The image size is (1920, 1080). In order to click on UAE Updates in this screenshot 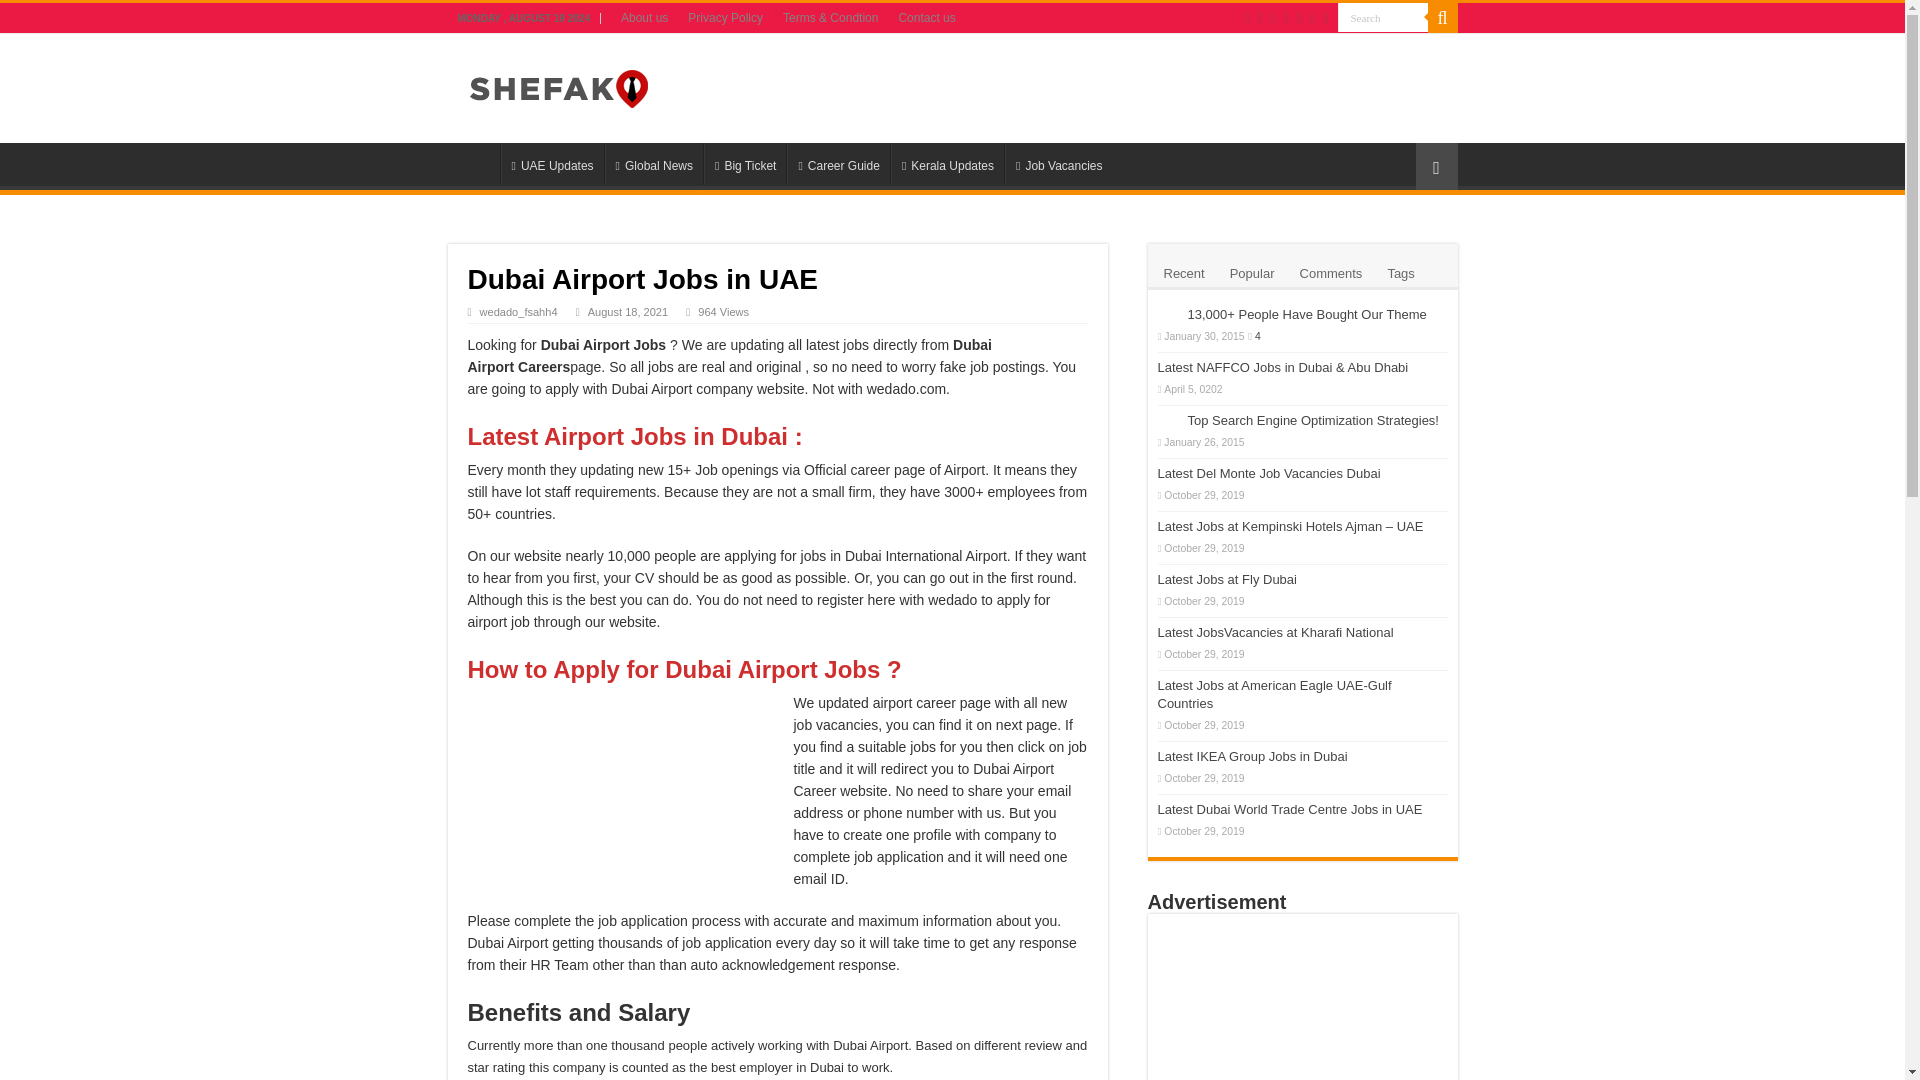, I will do `click(550, 163)`.